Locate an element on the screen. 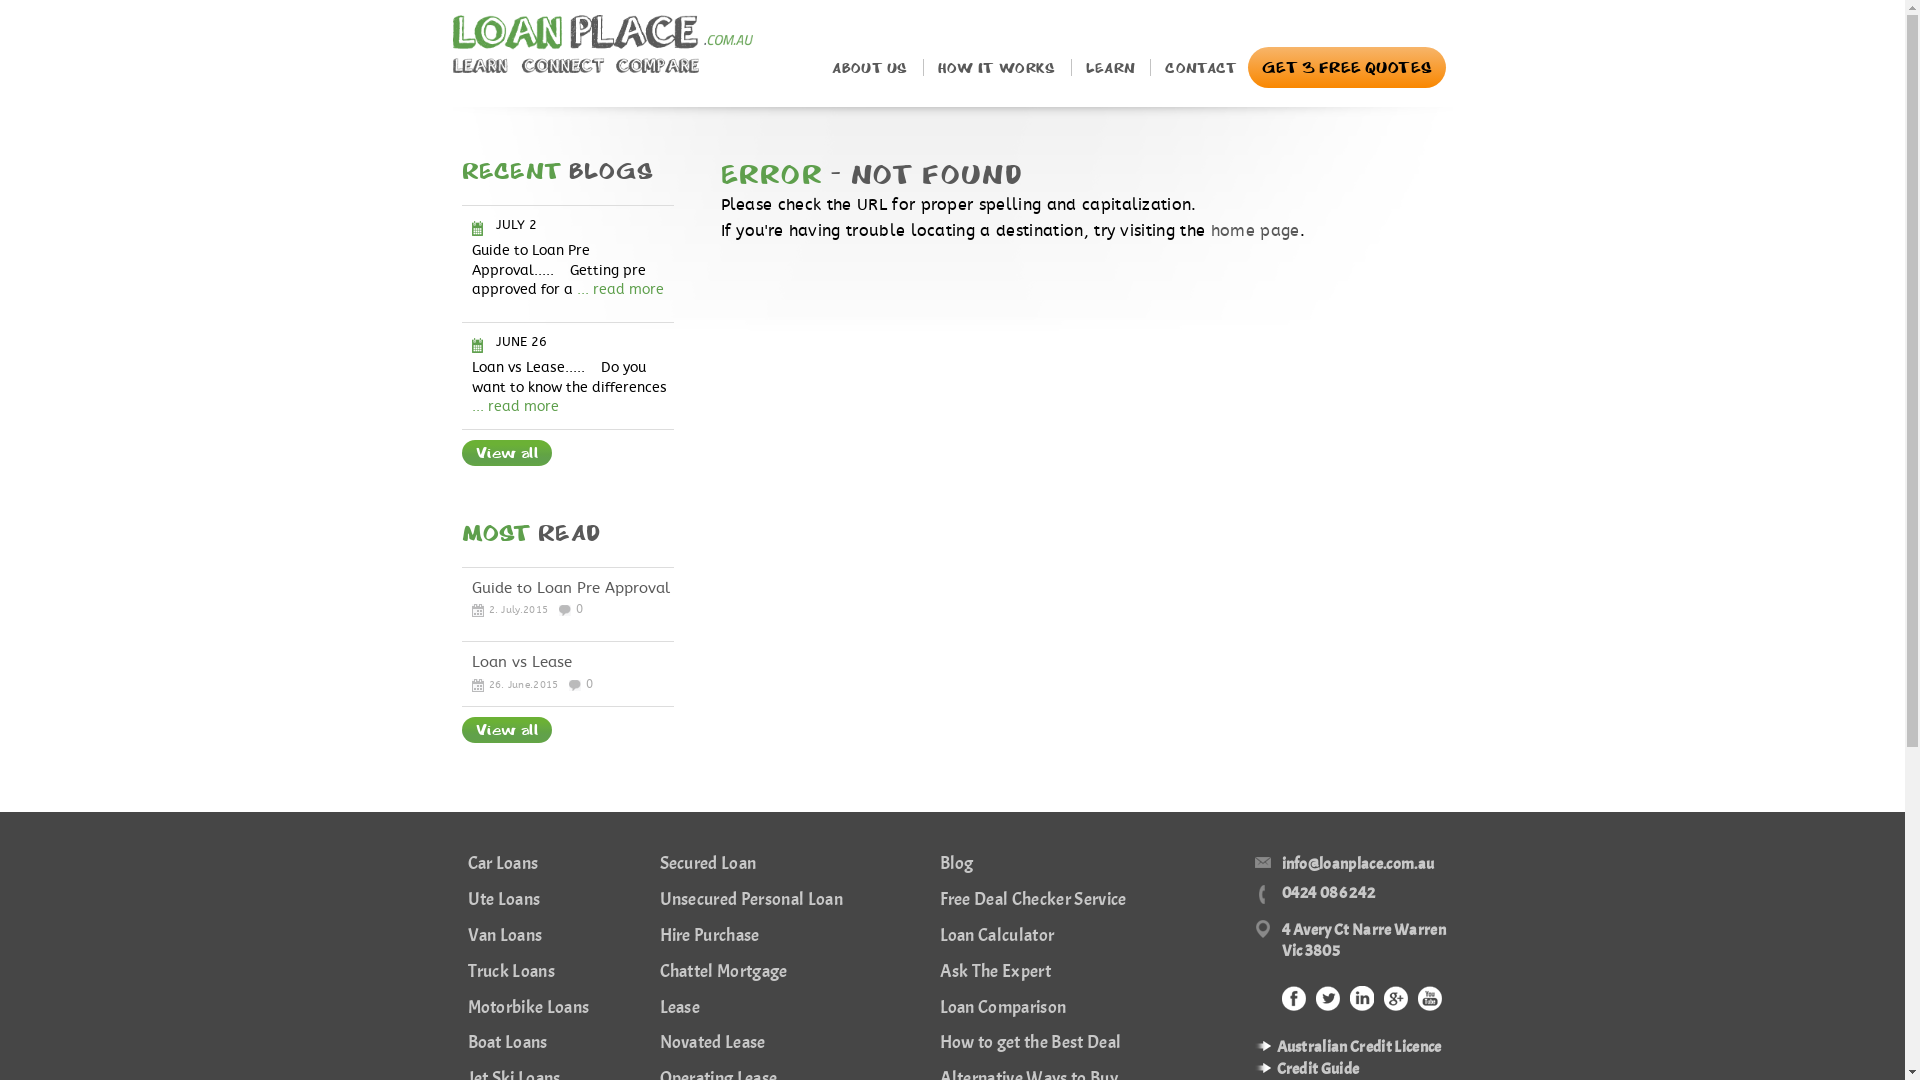  Credit Guide is located at coordinates (1318, 1069).